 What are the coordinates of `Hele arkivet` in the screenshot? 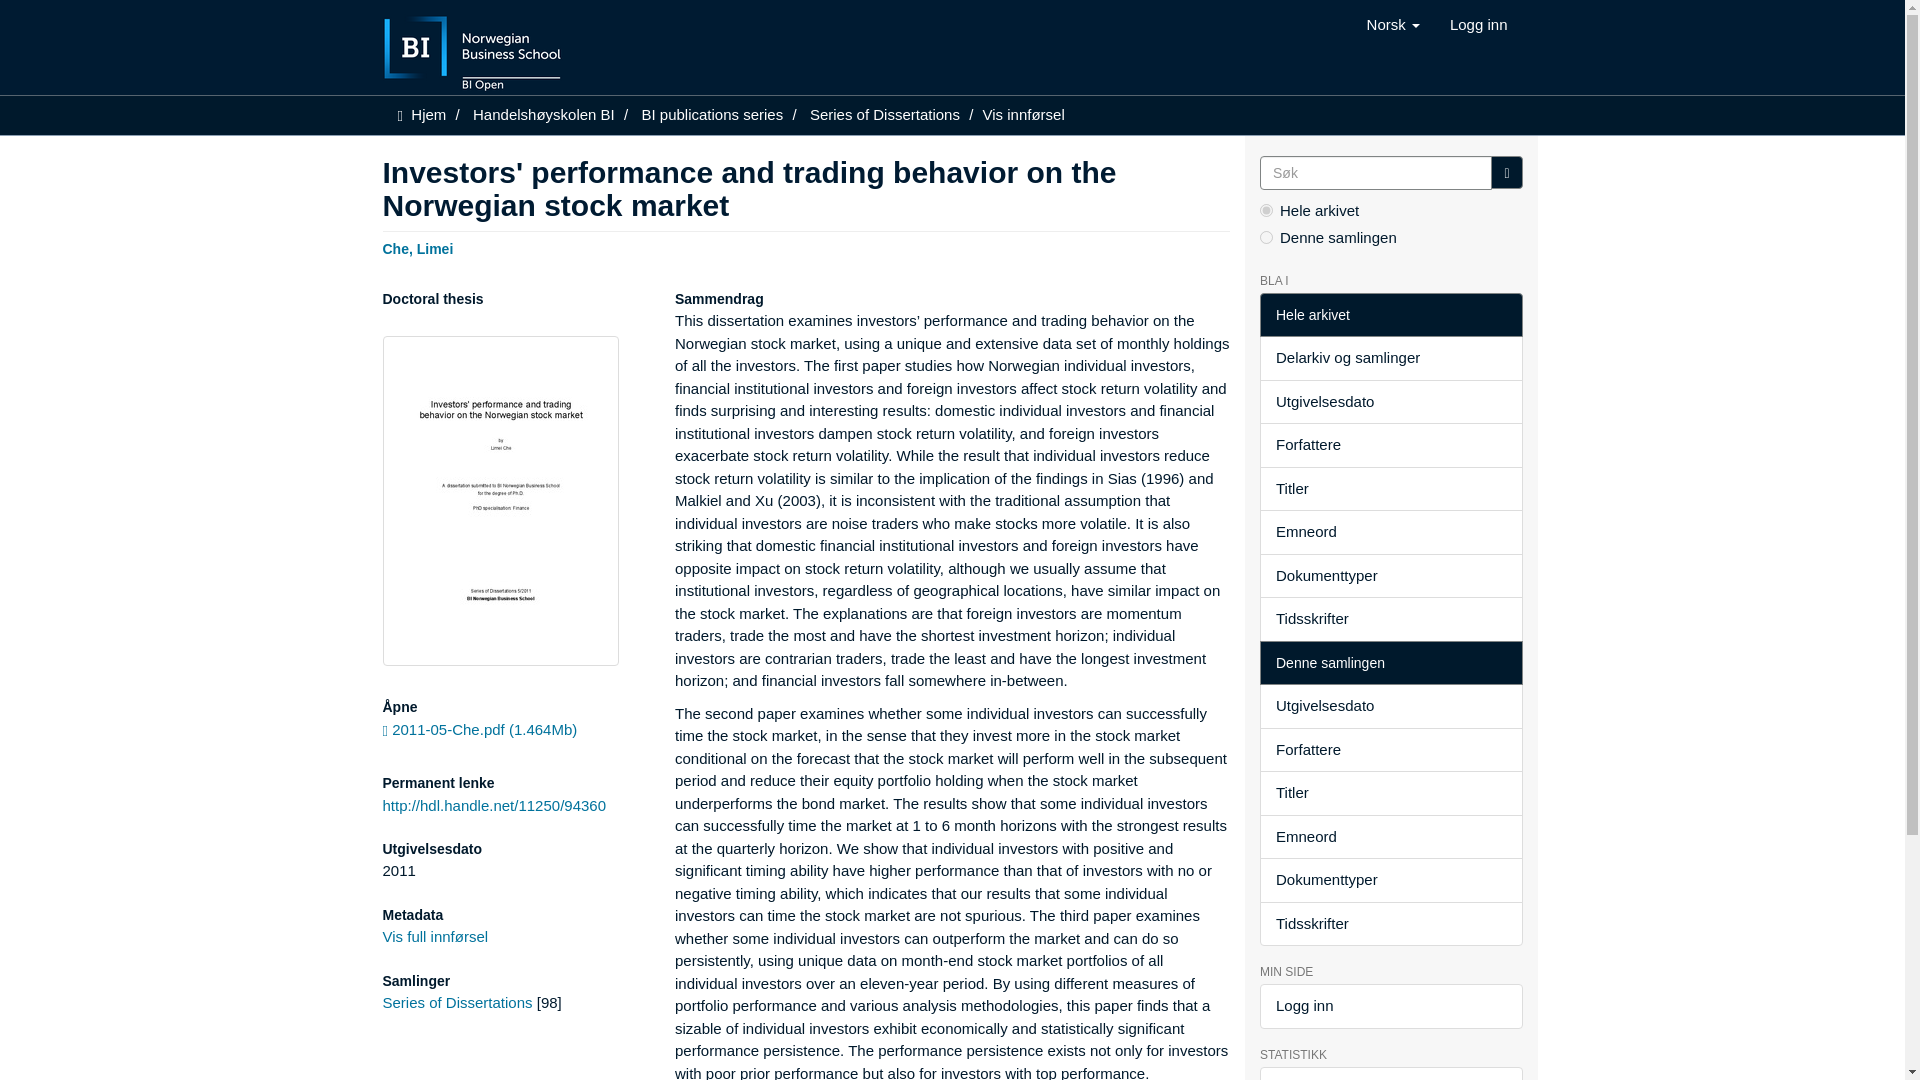 It's located at (1390, 315).